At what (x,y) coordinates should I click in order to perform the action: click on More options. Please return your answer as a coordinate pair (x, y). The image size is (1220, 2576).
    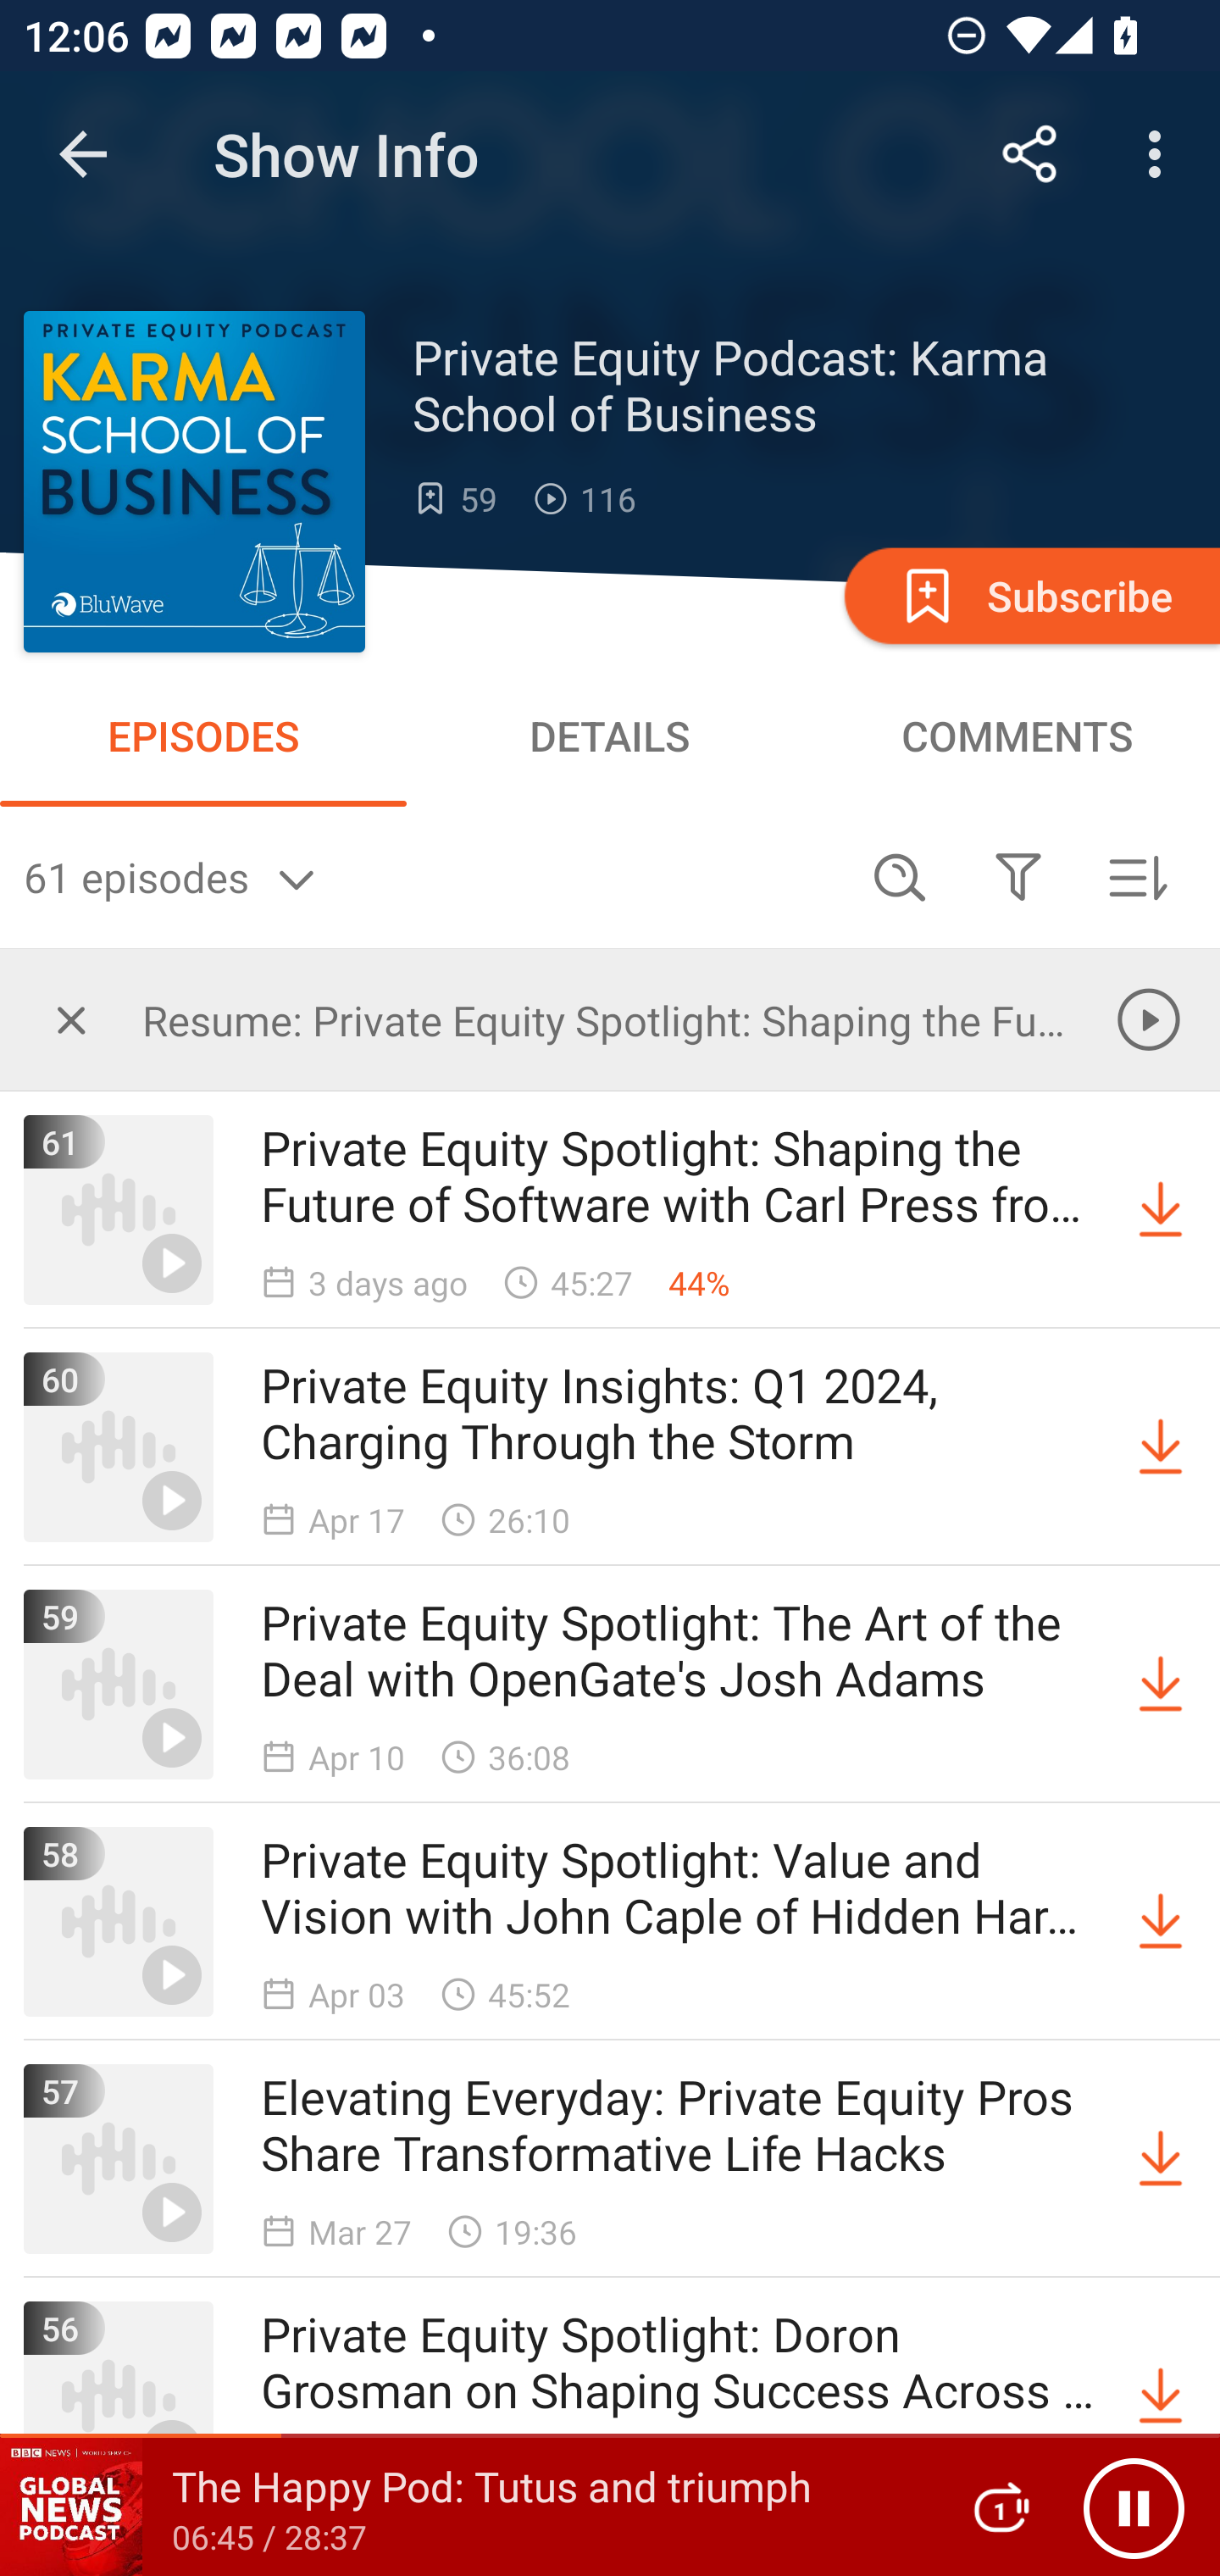
    Looking at the image, I should click on (1161, 154).